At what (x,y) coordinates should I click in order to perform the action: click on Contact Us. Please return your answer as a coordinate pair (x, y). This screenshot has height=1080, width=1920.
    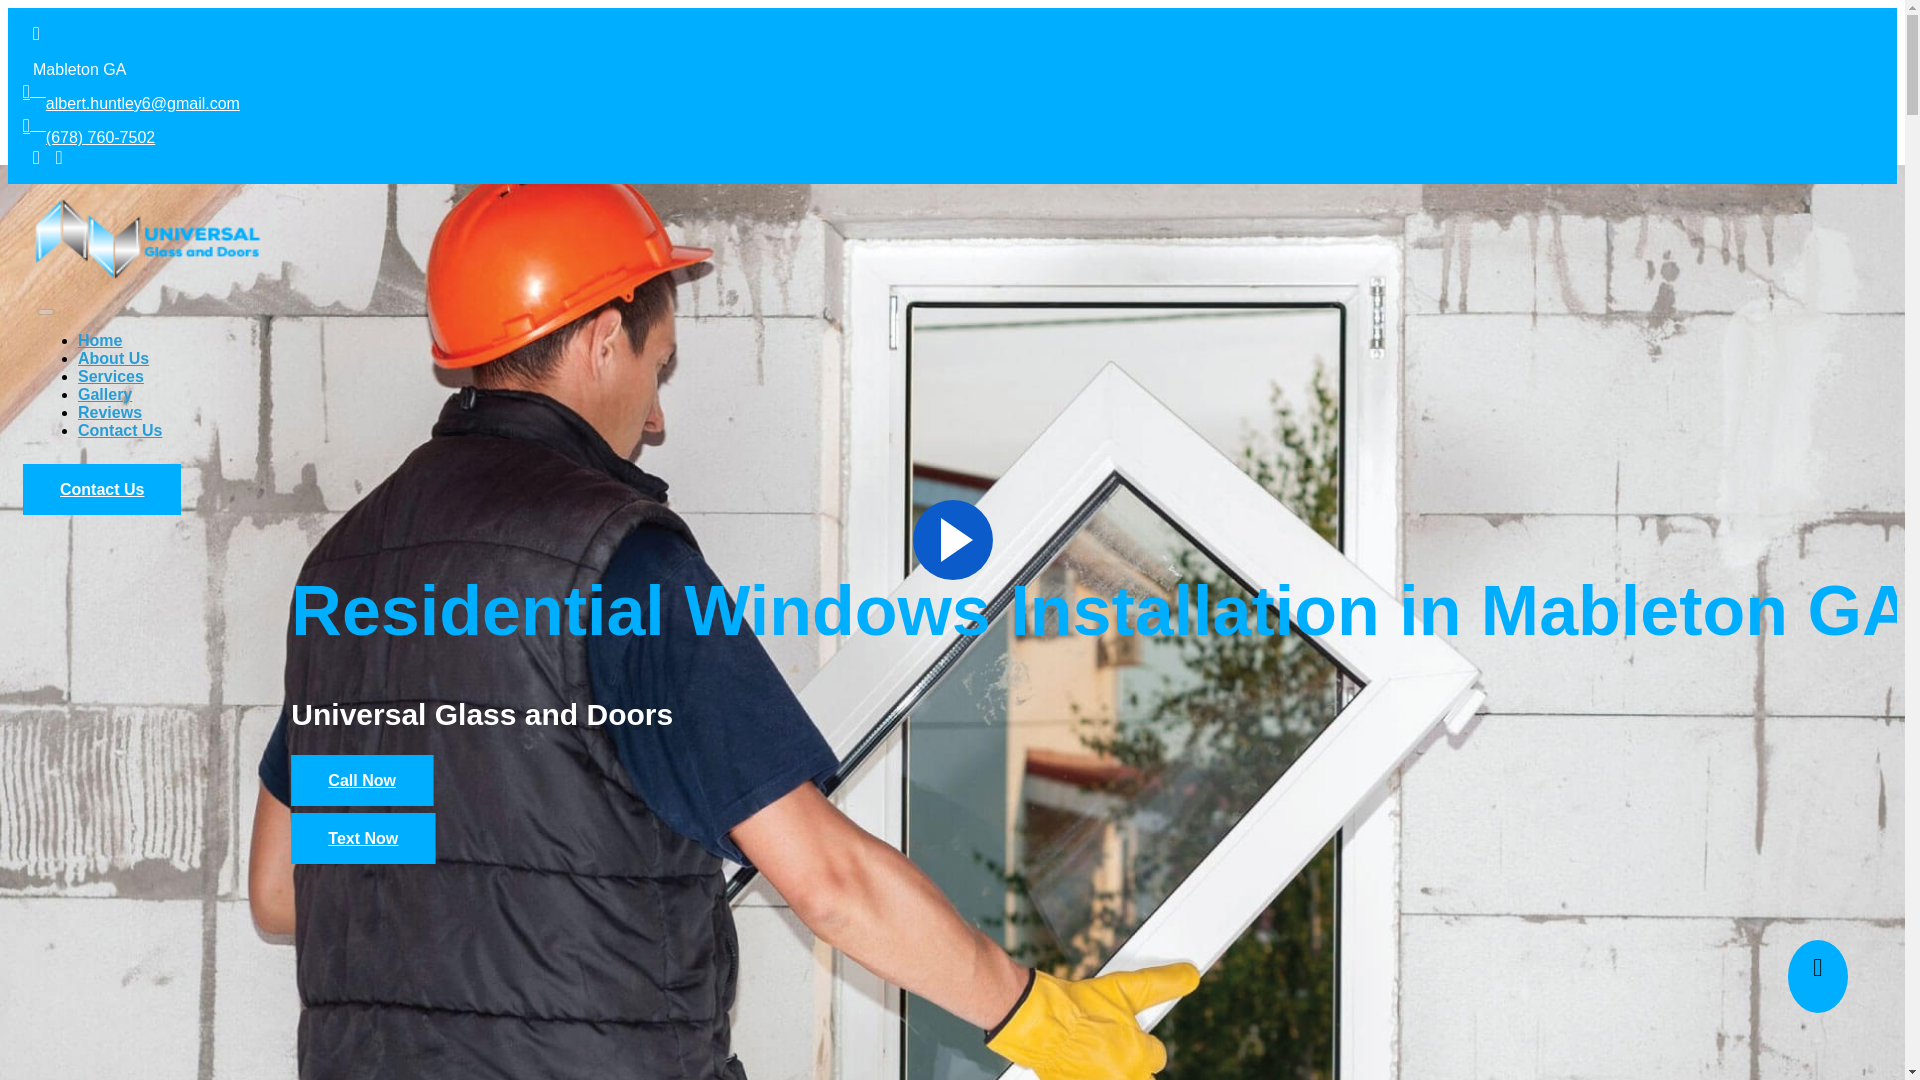
    Looking at the image, I should click on (102, 490).